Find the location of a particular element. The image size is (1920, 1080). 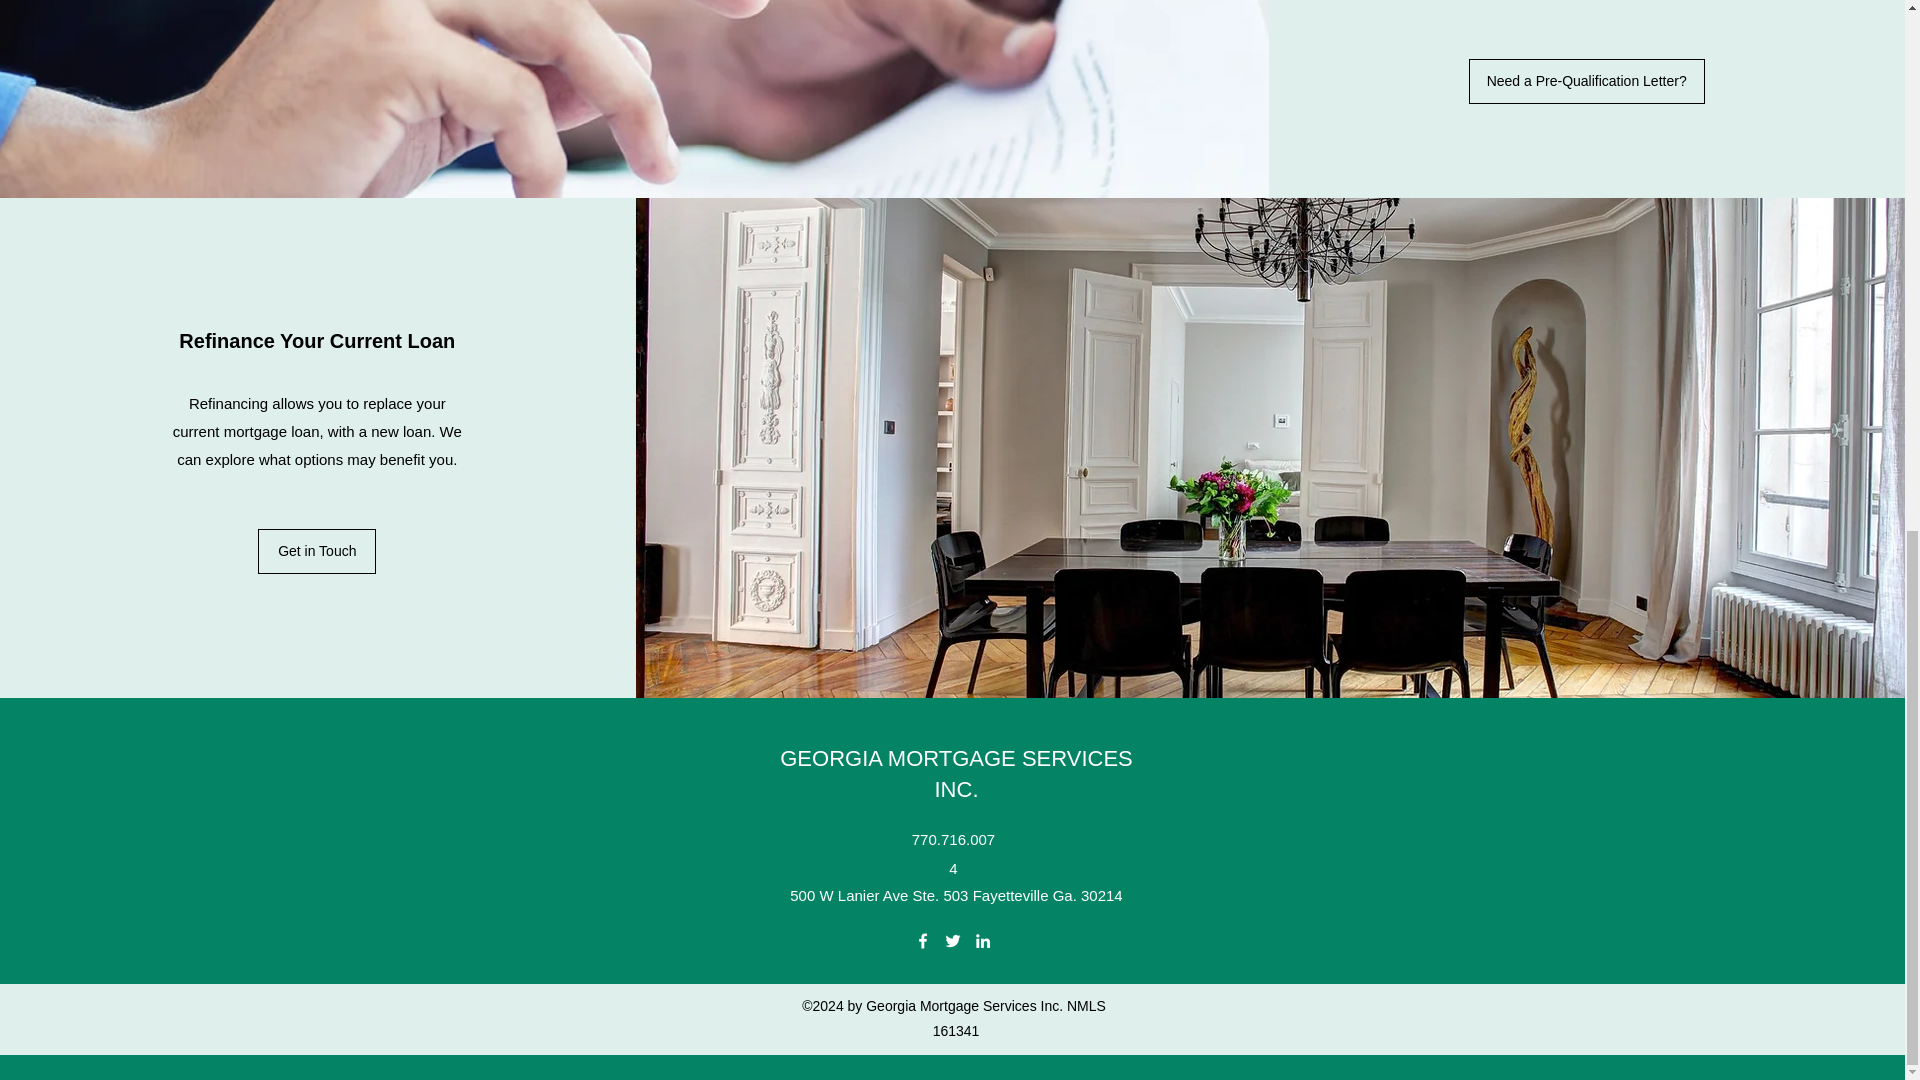

GEORGIA MORTGAGE SERVICES INC. is located at coordinates (956, 774).